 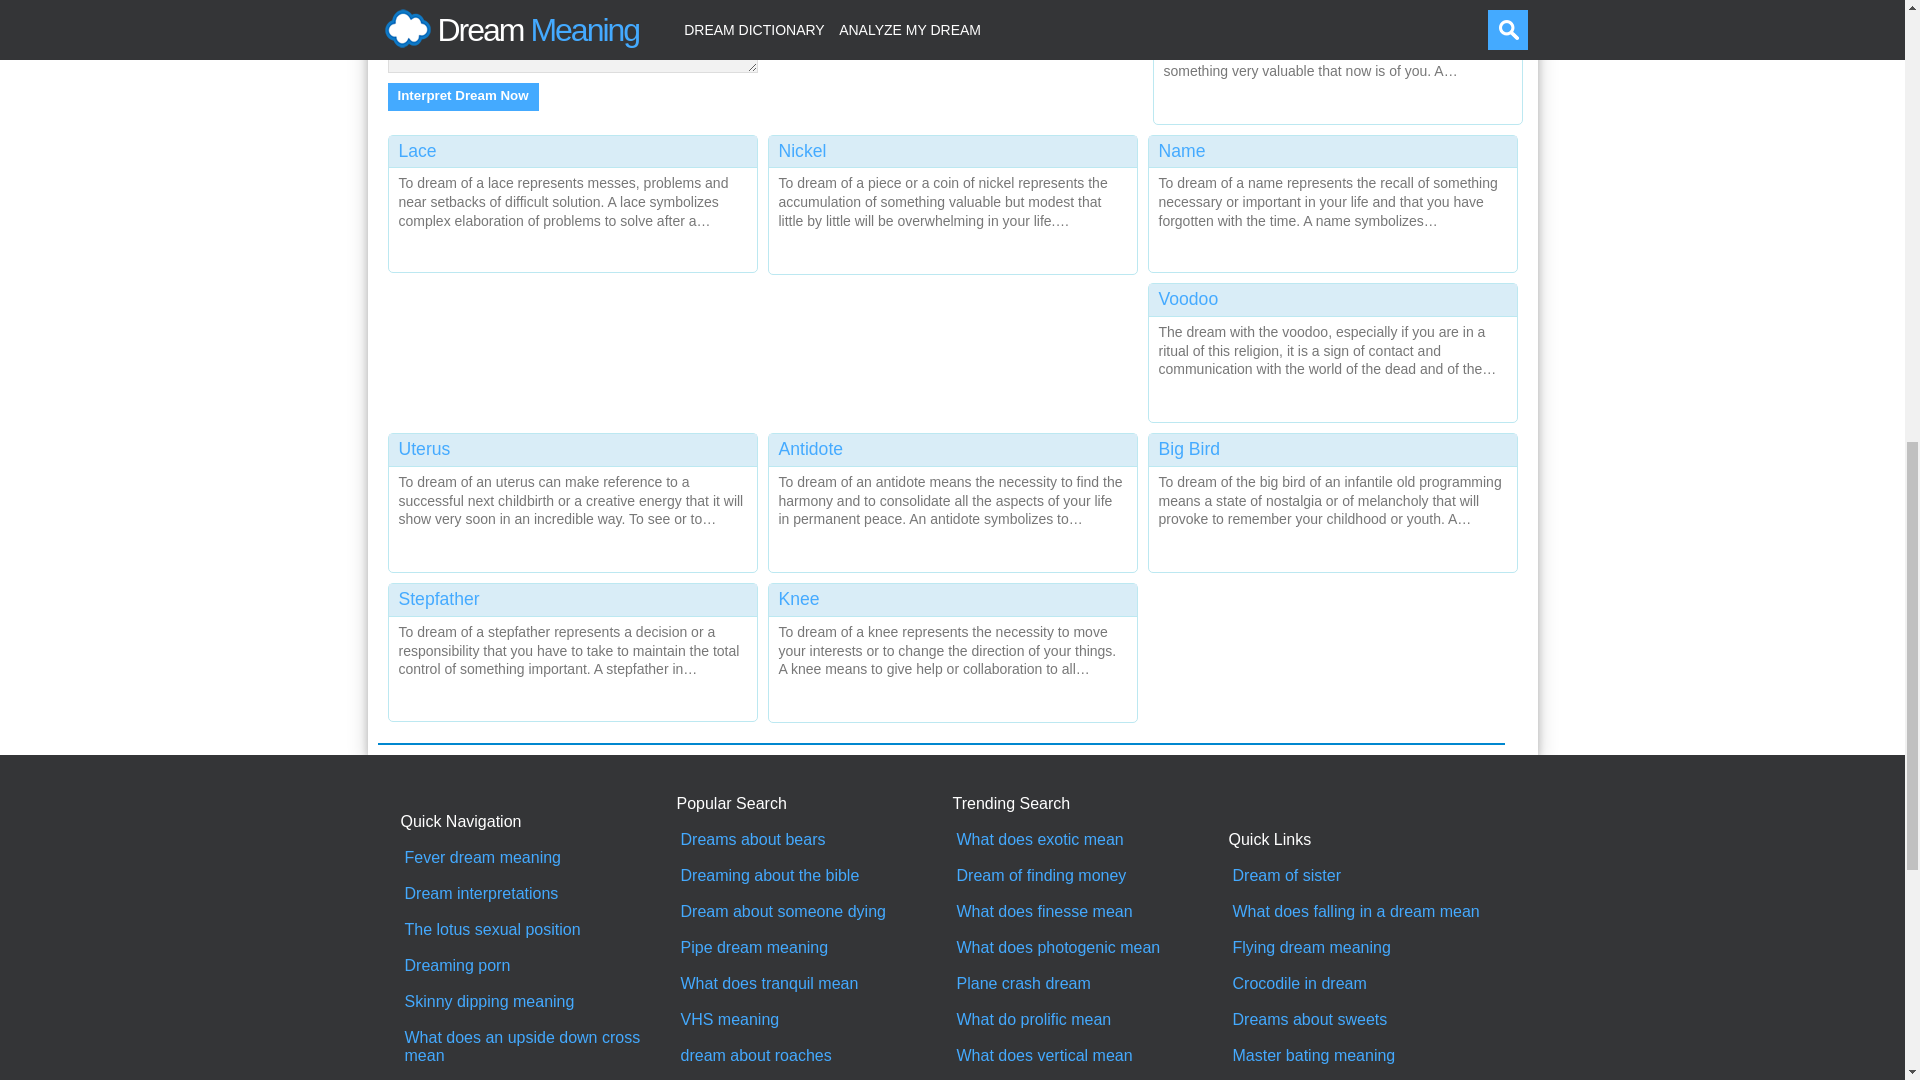 What do you see at coordinates (814, 947) in the screenshot?
I see `Pipe dream meaning` at bounding box center [814, 947].